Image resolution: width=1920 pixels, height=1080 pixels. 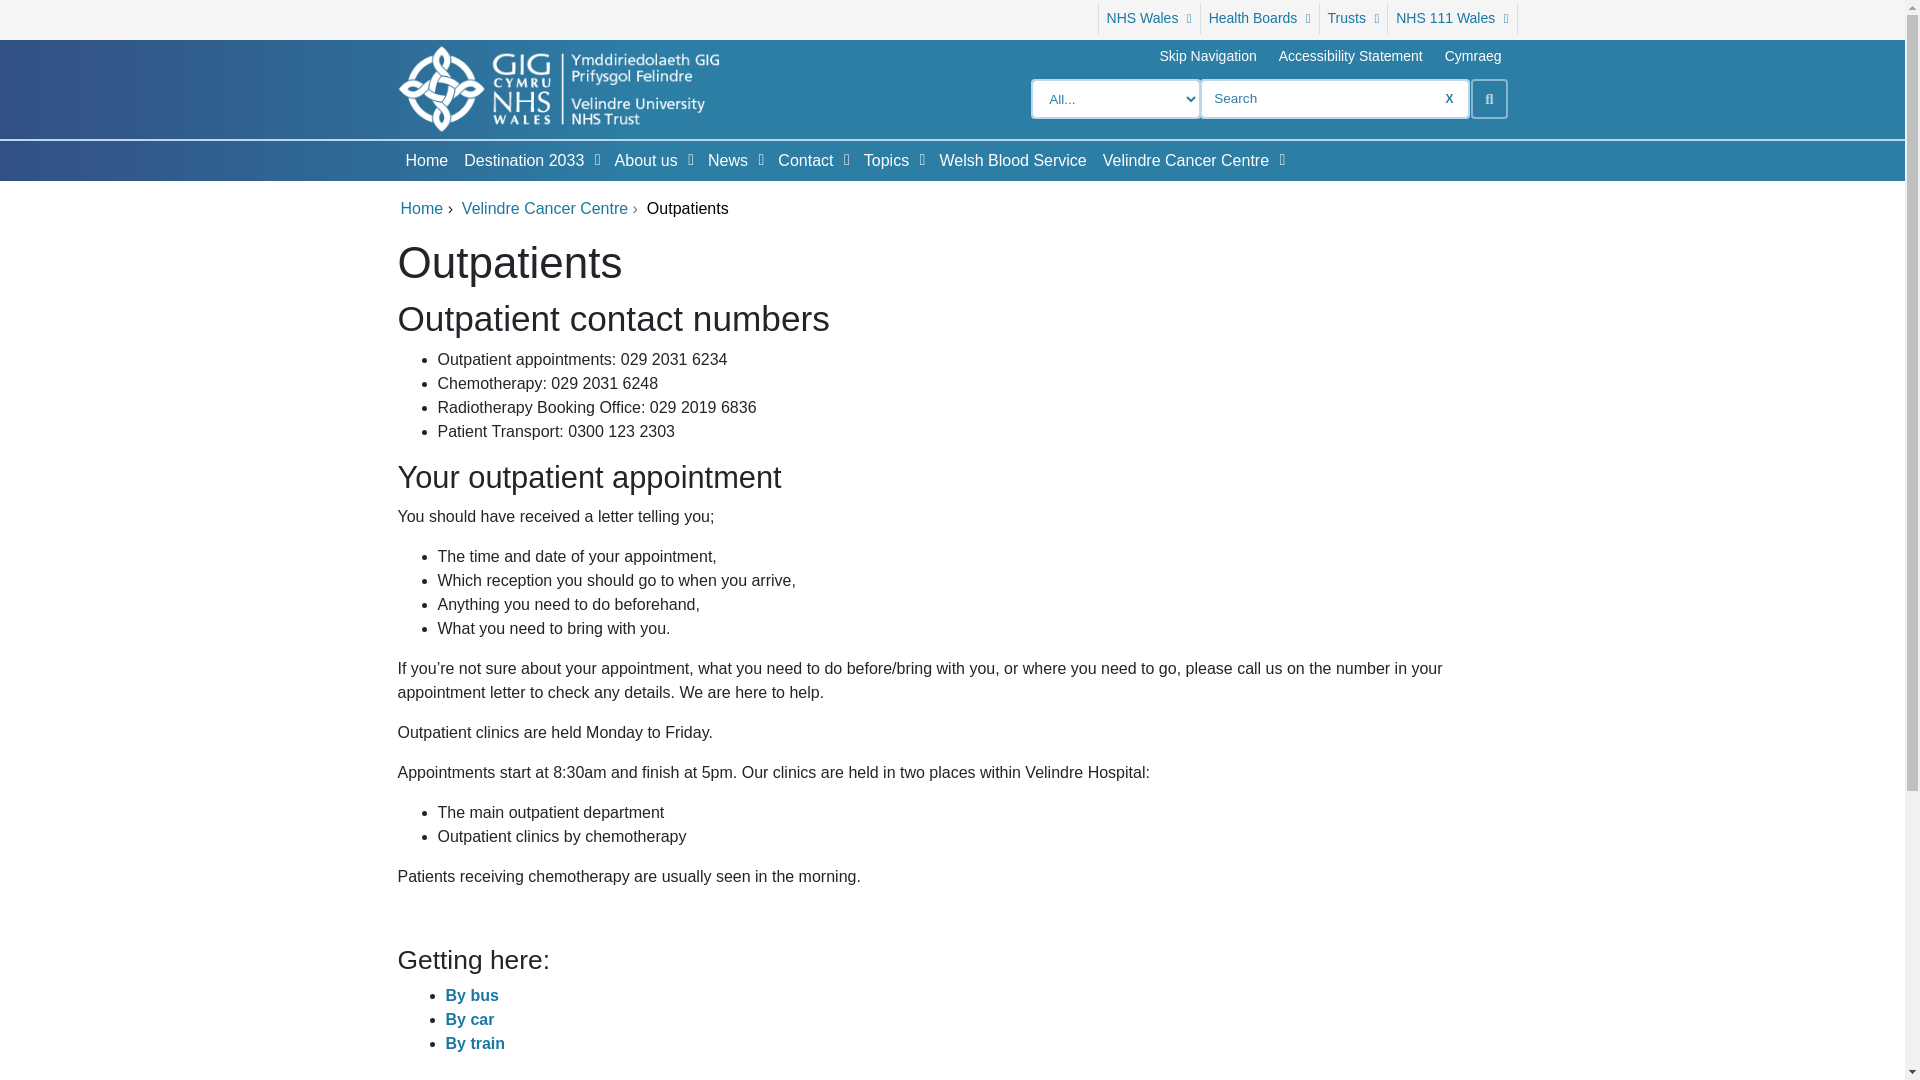 I want to click on Search, so click(x=1488, y=98).